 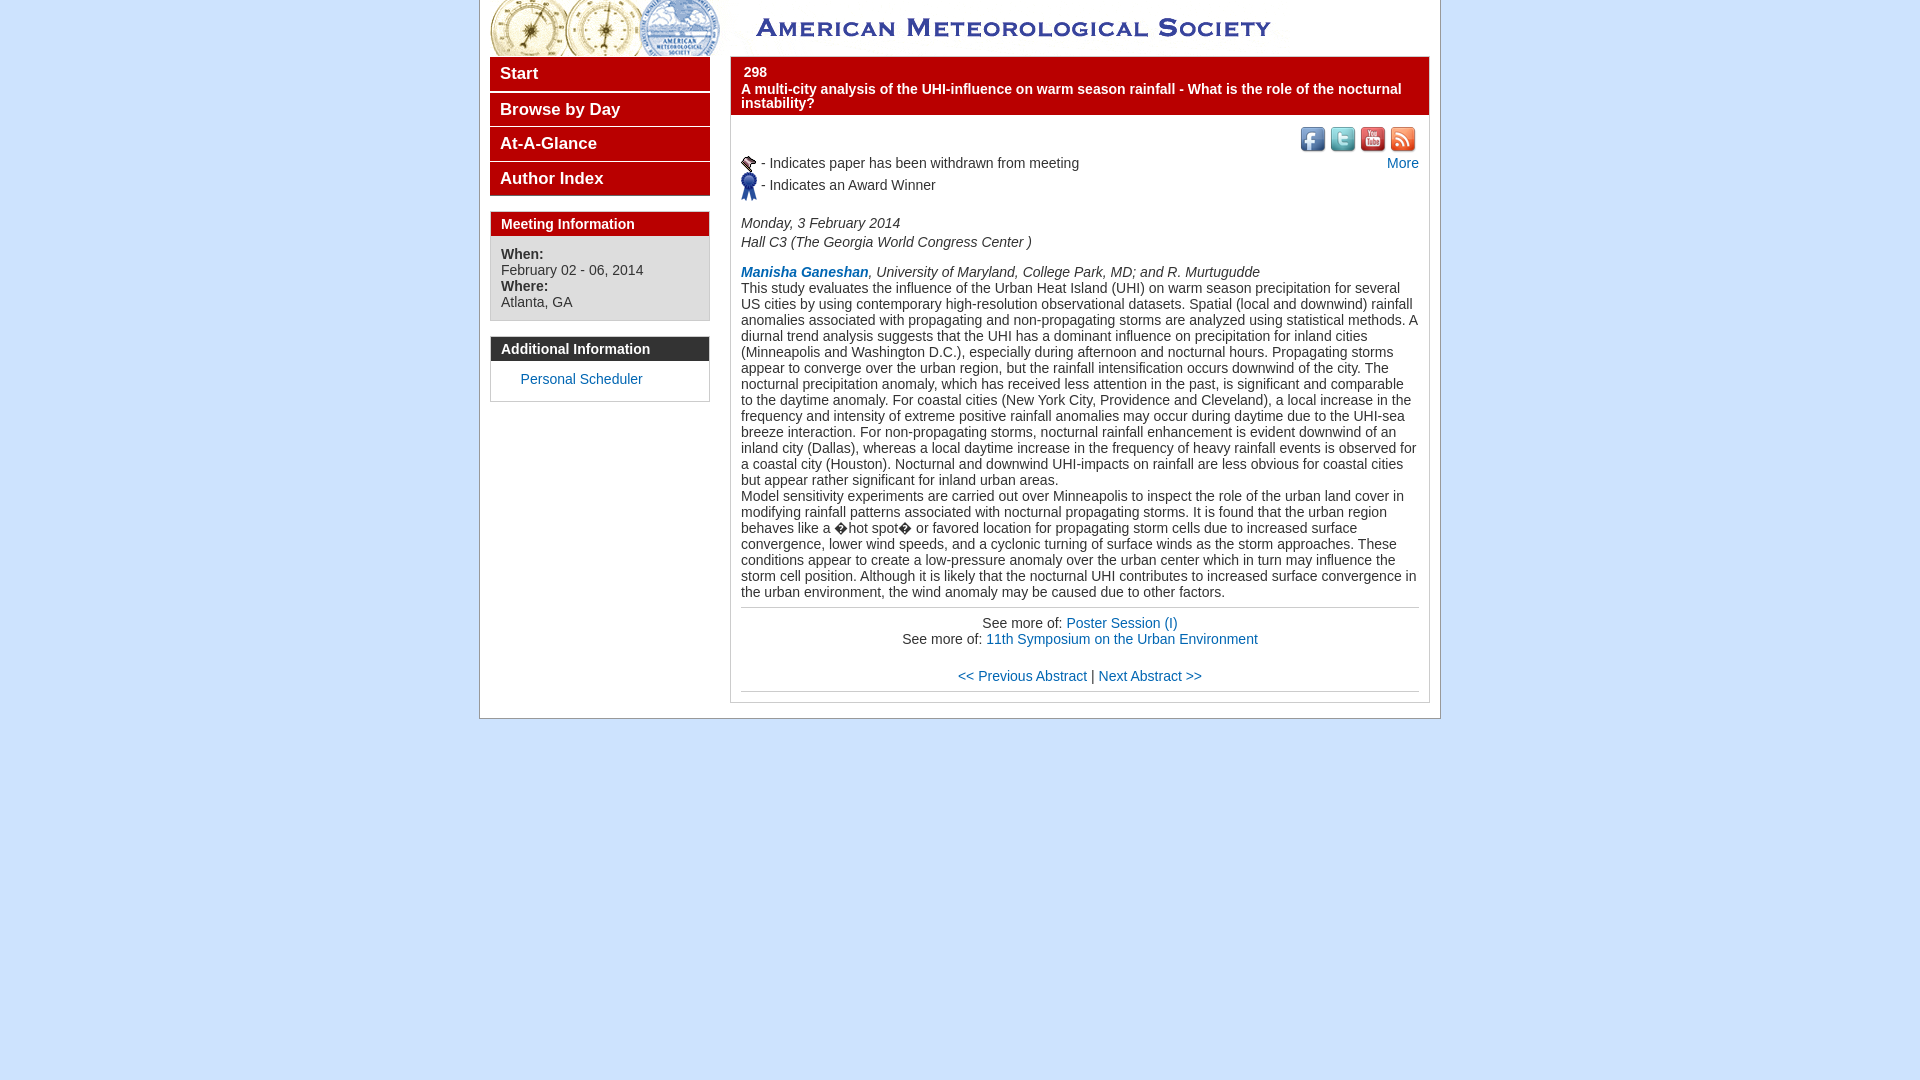 What do you see at coordinates (600, 178) in the screenshot?
I see `Author Index` at bounding box center [600, 178].